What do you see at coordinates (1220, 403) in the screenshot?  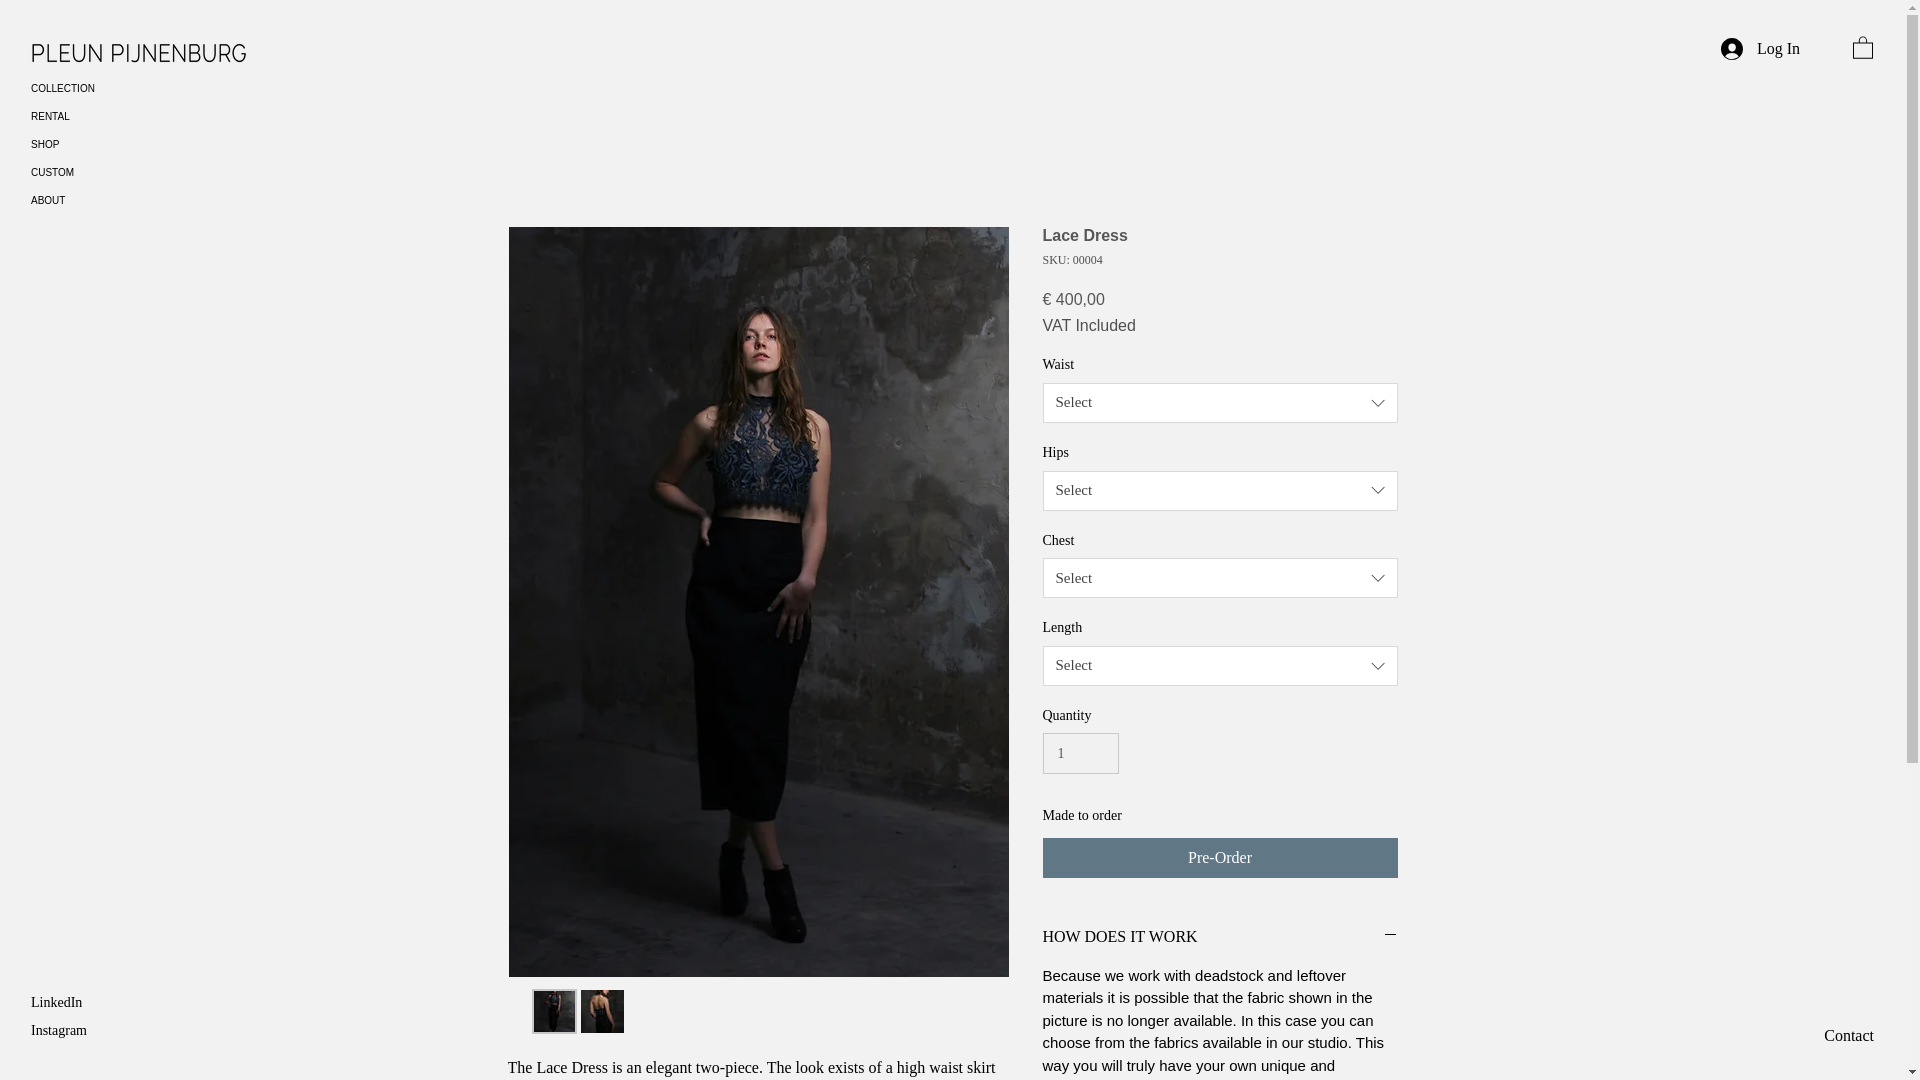 I see `Select` at bounding box center [1220, 403].